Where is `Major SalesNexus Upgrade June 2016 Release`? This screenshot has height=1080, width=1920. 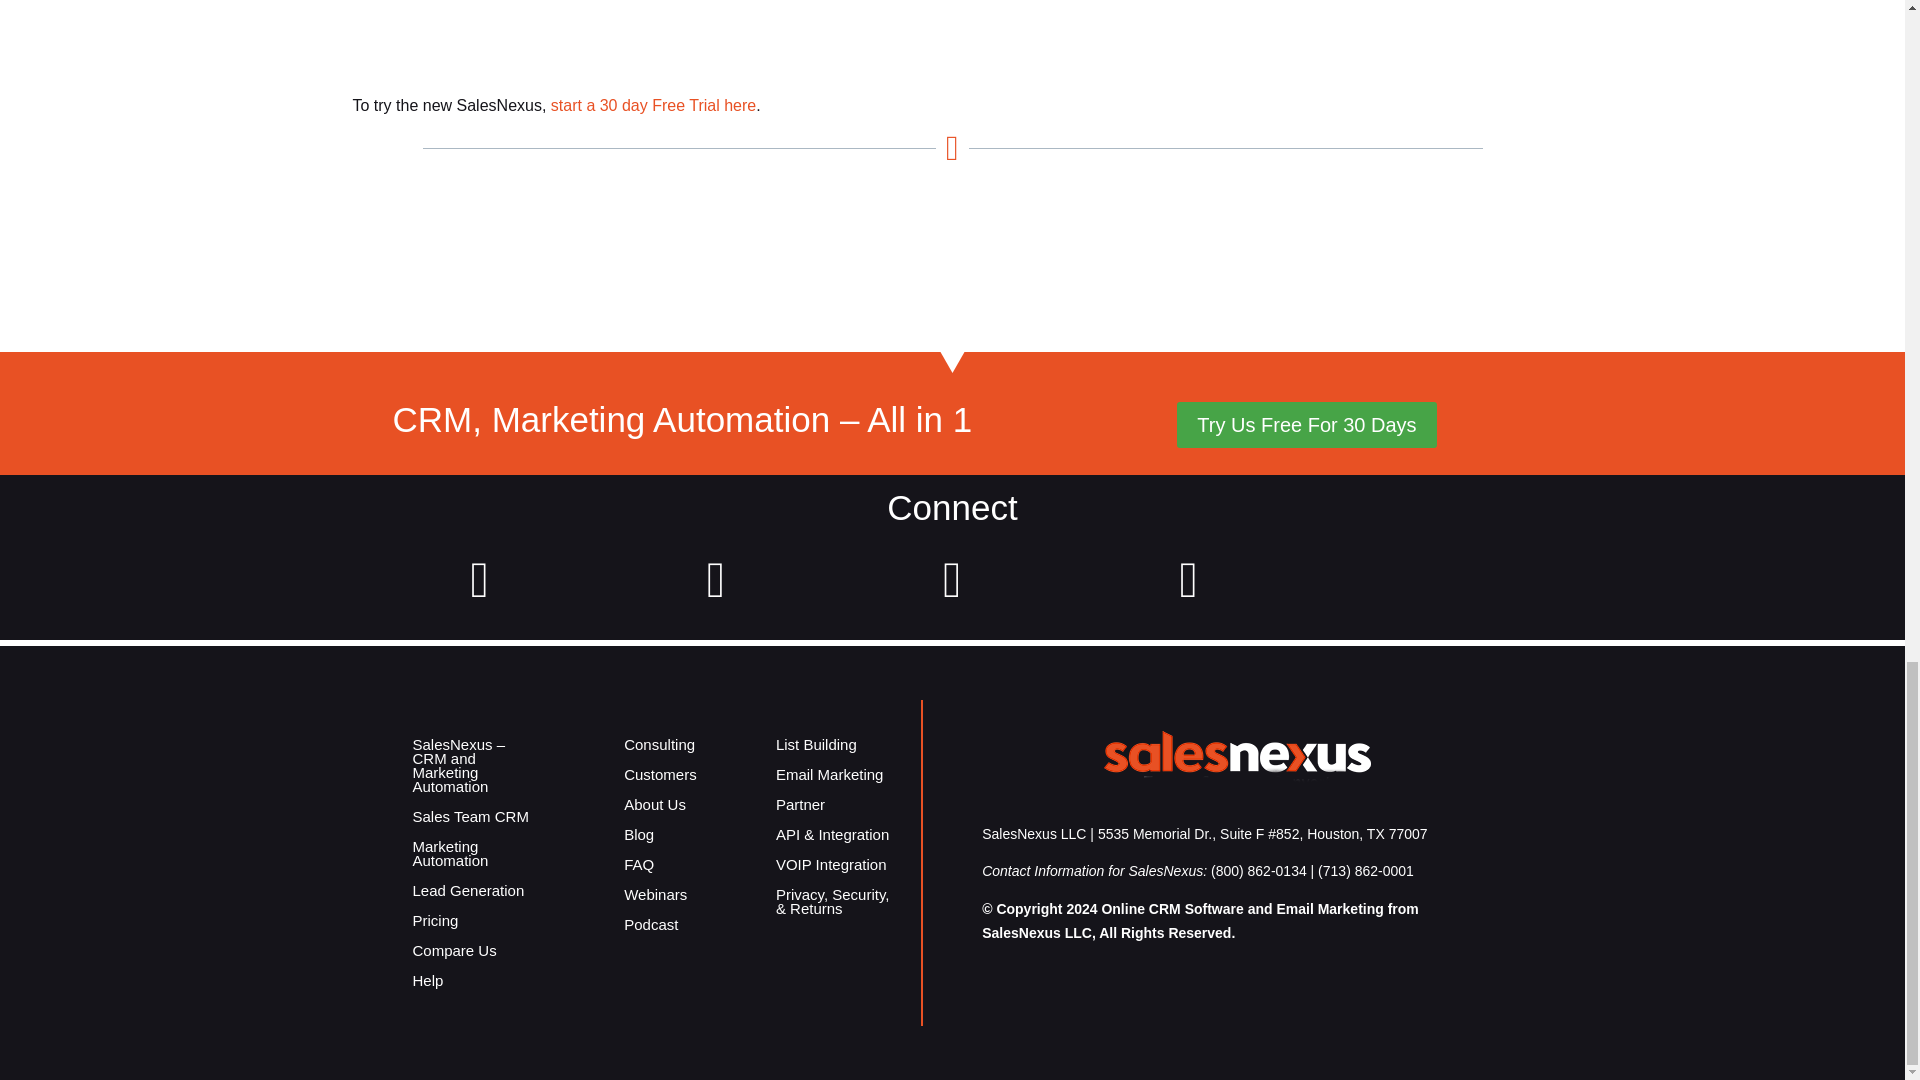
Major SalesNexus Upgrade June 2016 Release is located at coordinates (1189, 592).